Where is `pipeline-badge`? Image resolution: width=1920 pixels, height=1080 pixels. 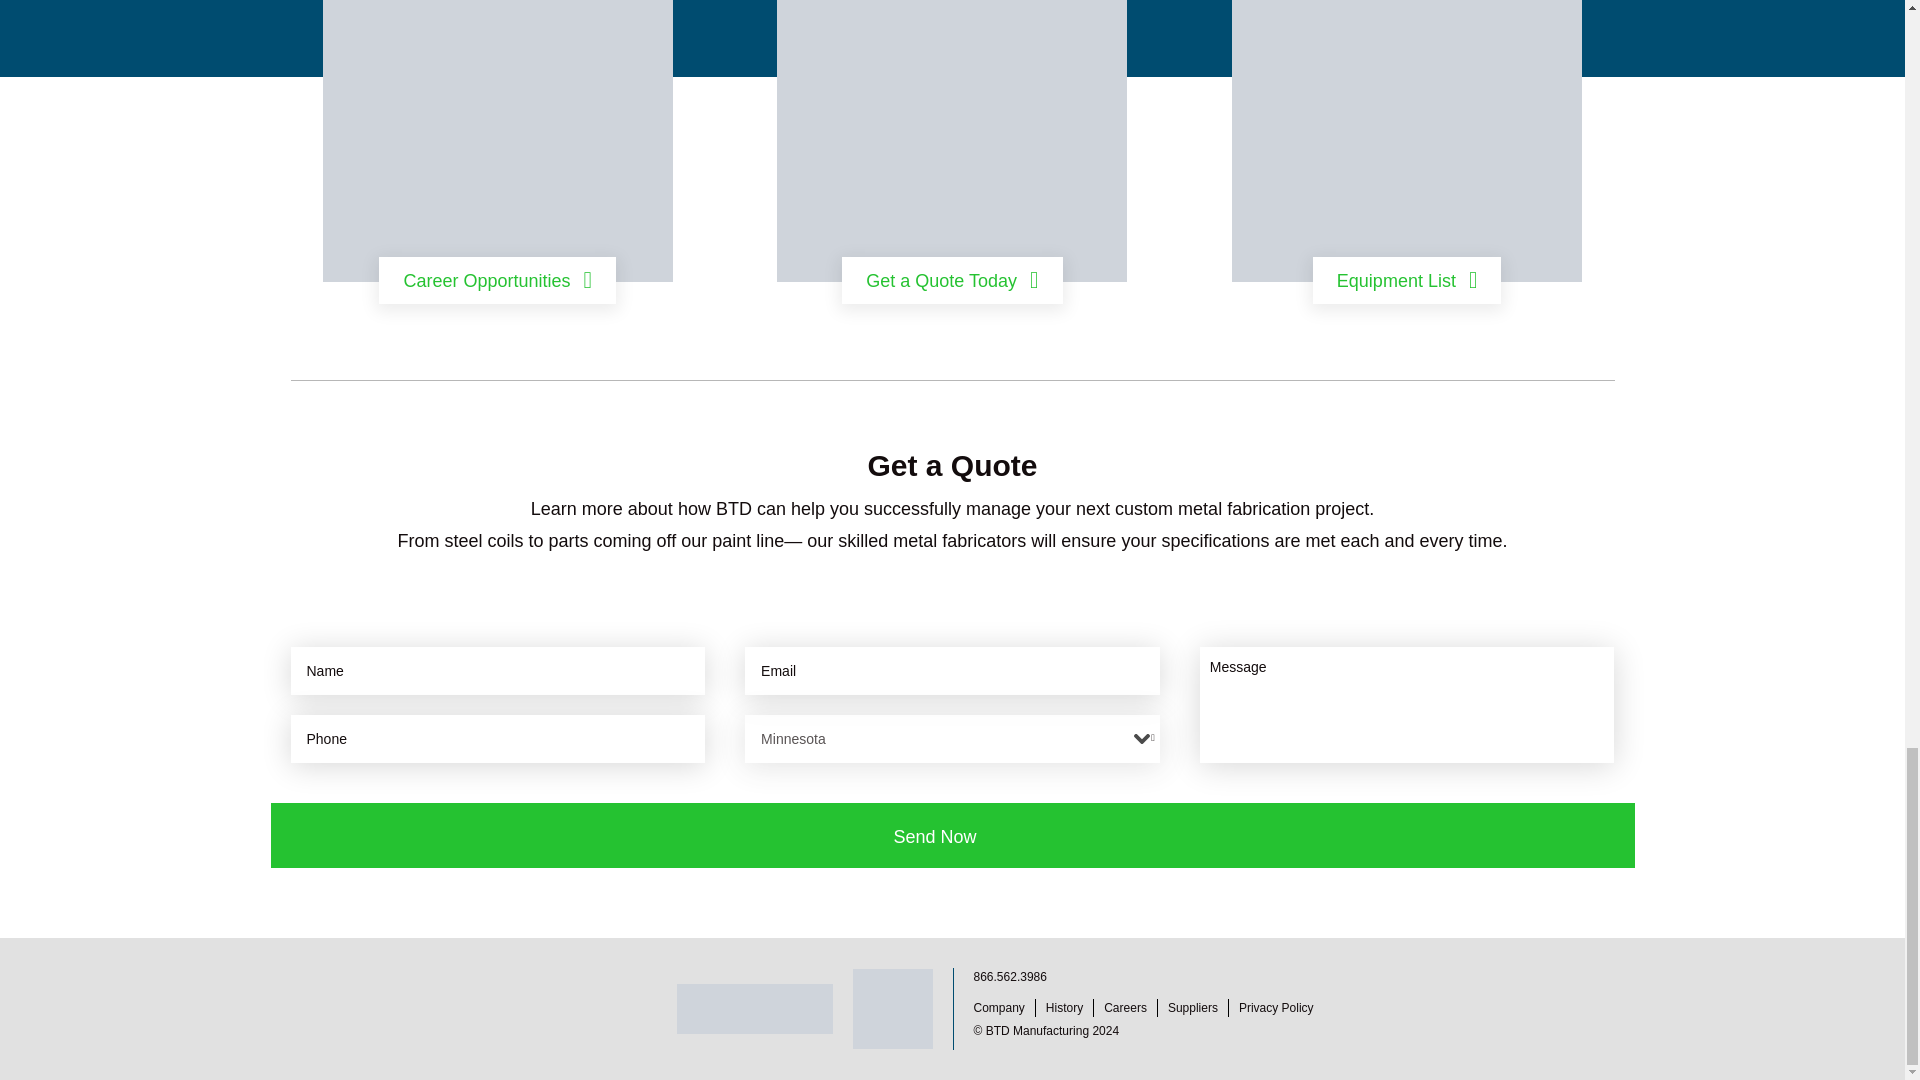 pipeline-badge is located at coordinates (892, 1008).